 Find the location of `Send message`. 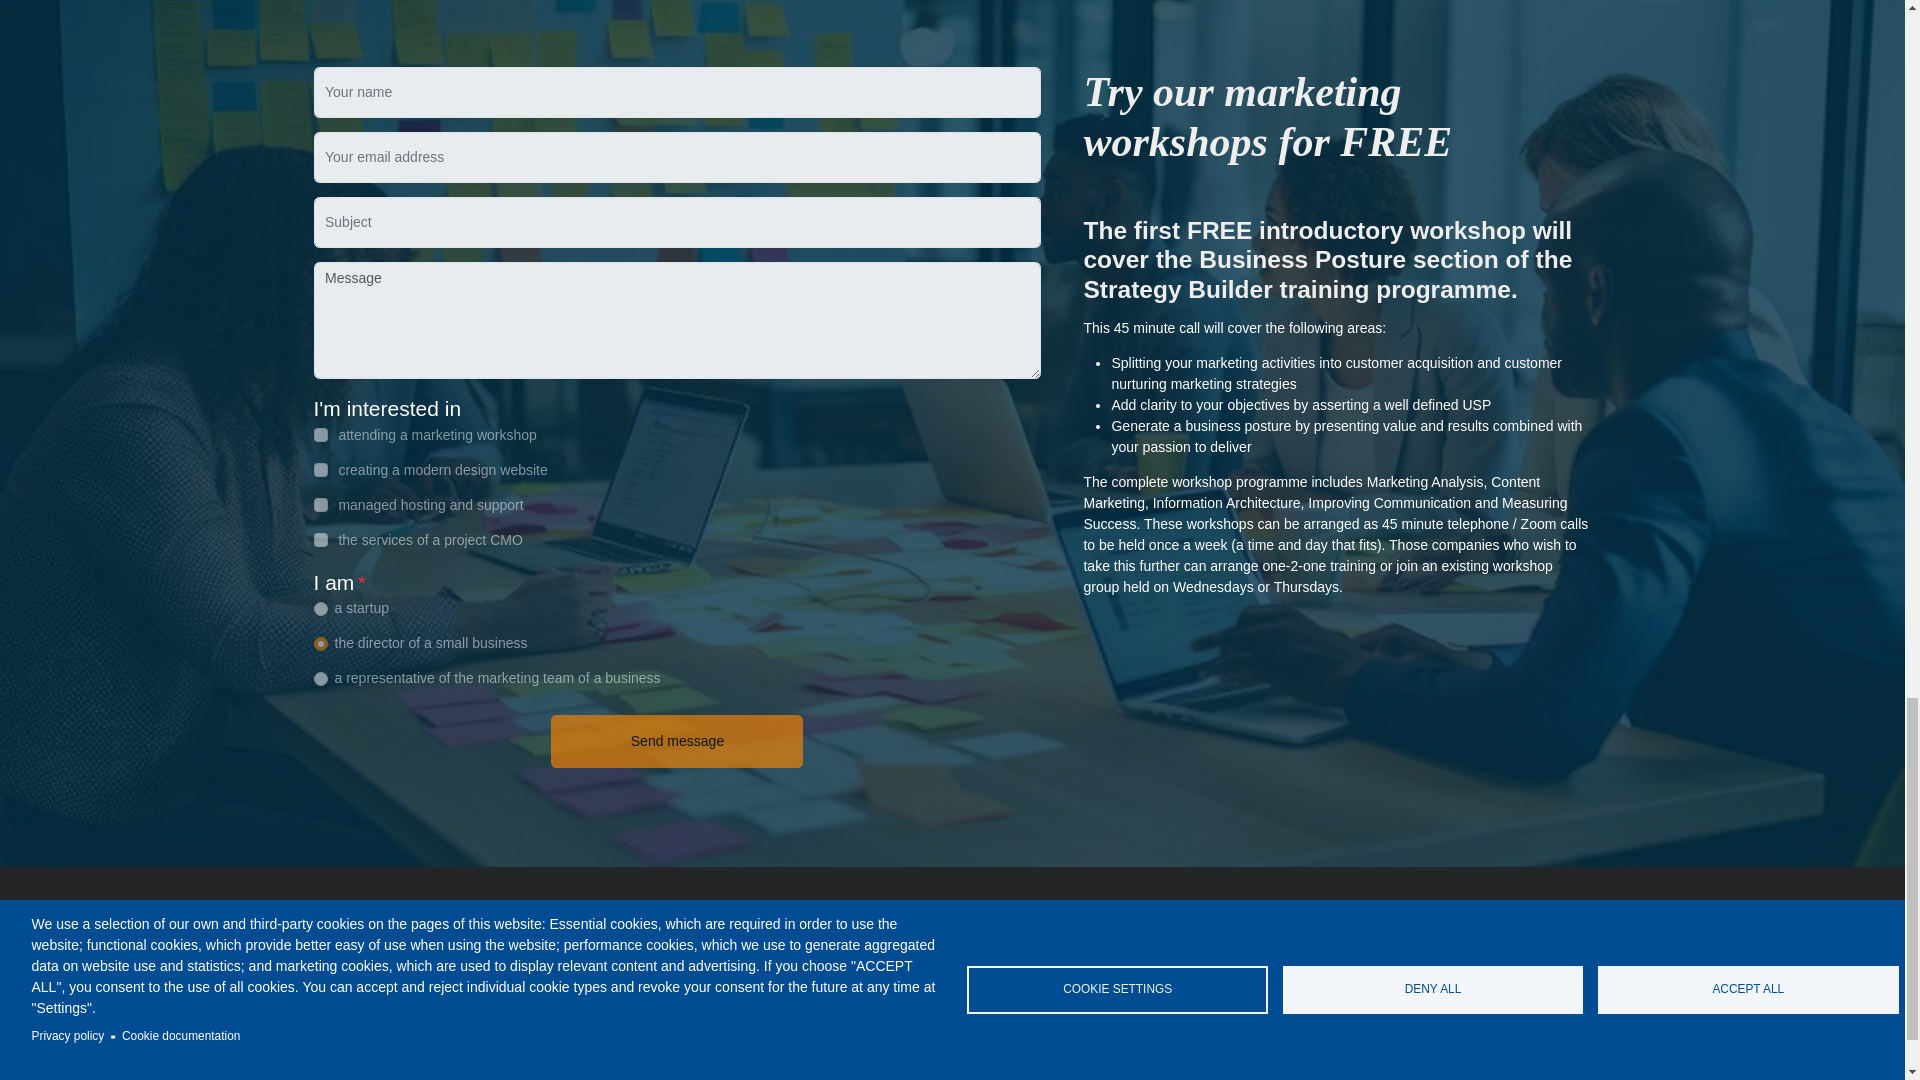

Send message is located at coordinates (676, 740).